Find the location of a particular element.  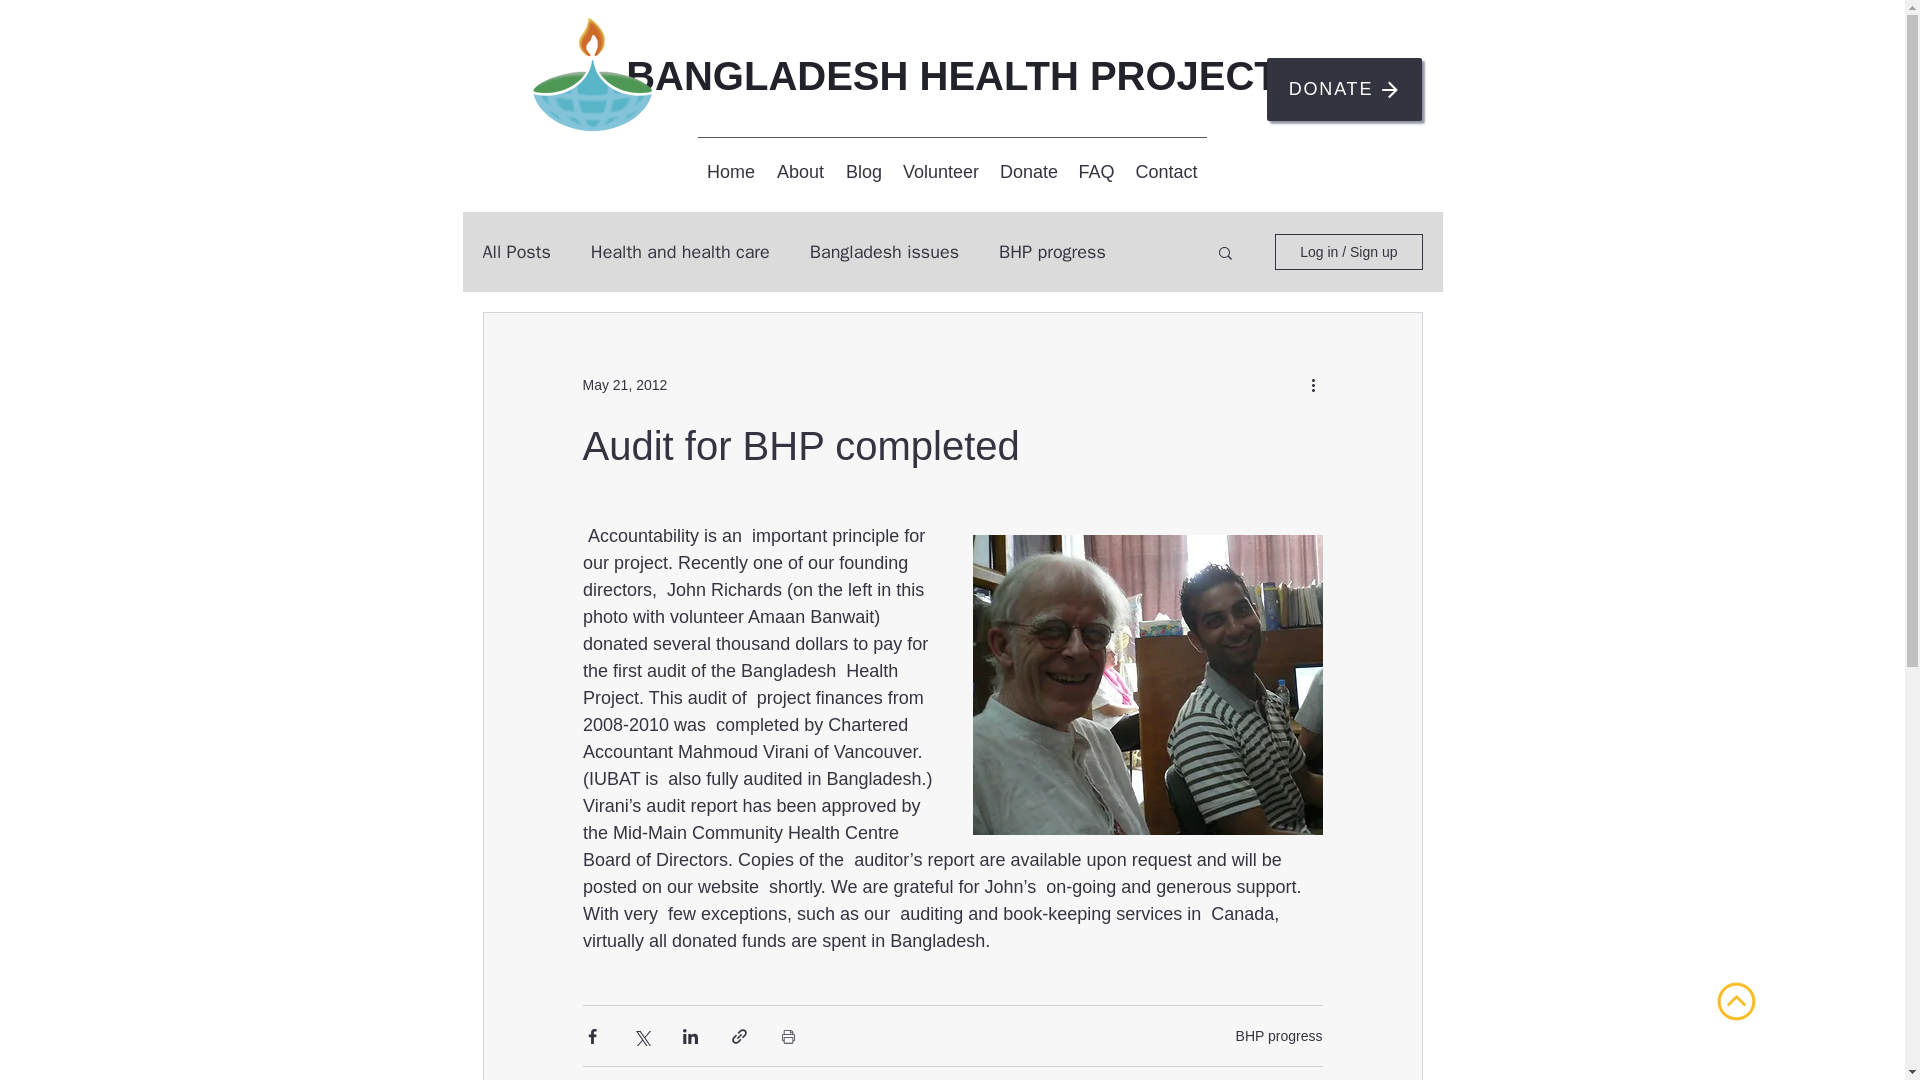

May 21, 2012 is located at coordinates (624, 384).